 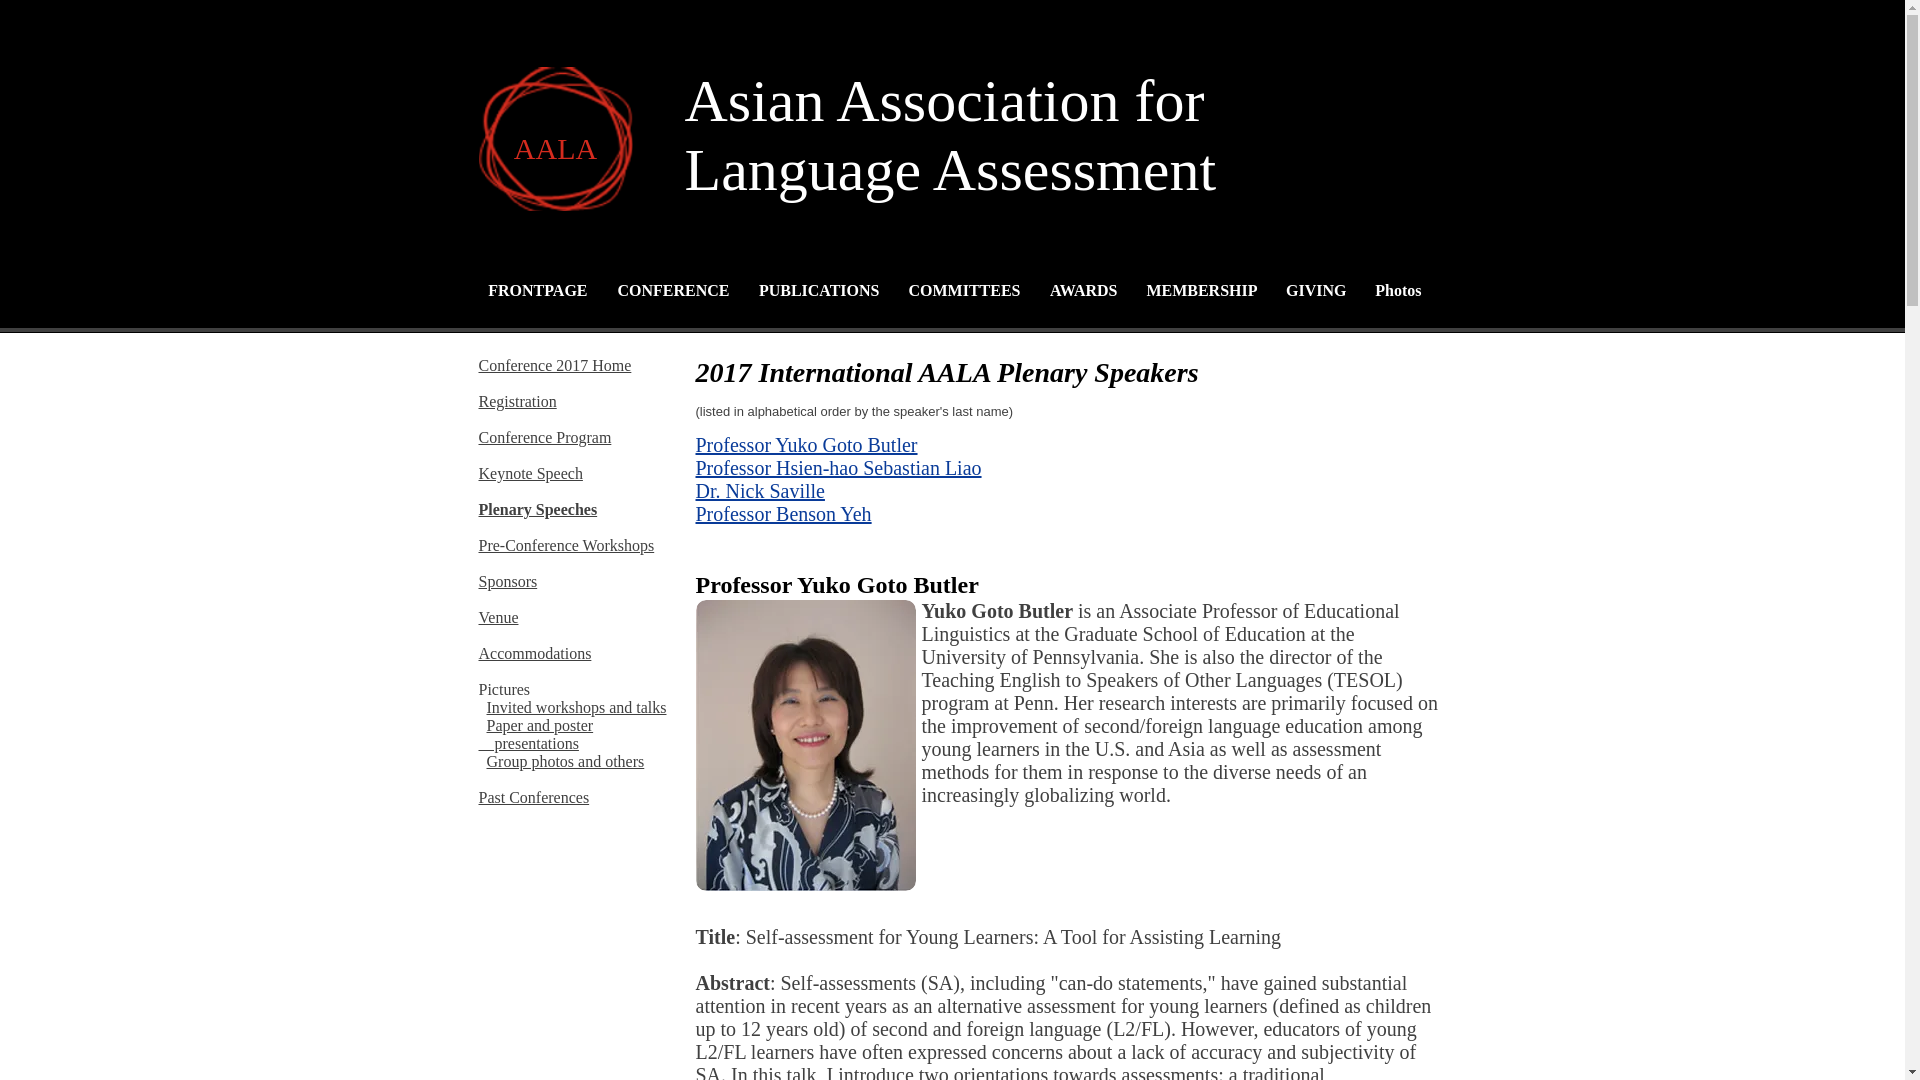 I want to click on Conference 2017 Home, so click(x=548, y=148).